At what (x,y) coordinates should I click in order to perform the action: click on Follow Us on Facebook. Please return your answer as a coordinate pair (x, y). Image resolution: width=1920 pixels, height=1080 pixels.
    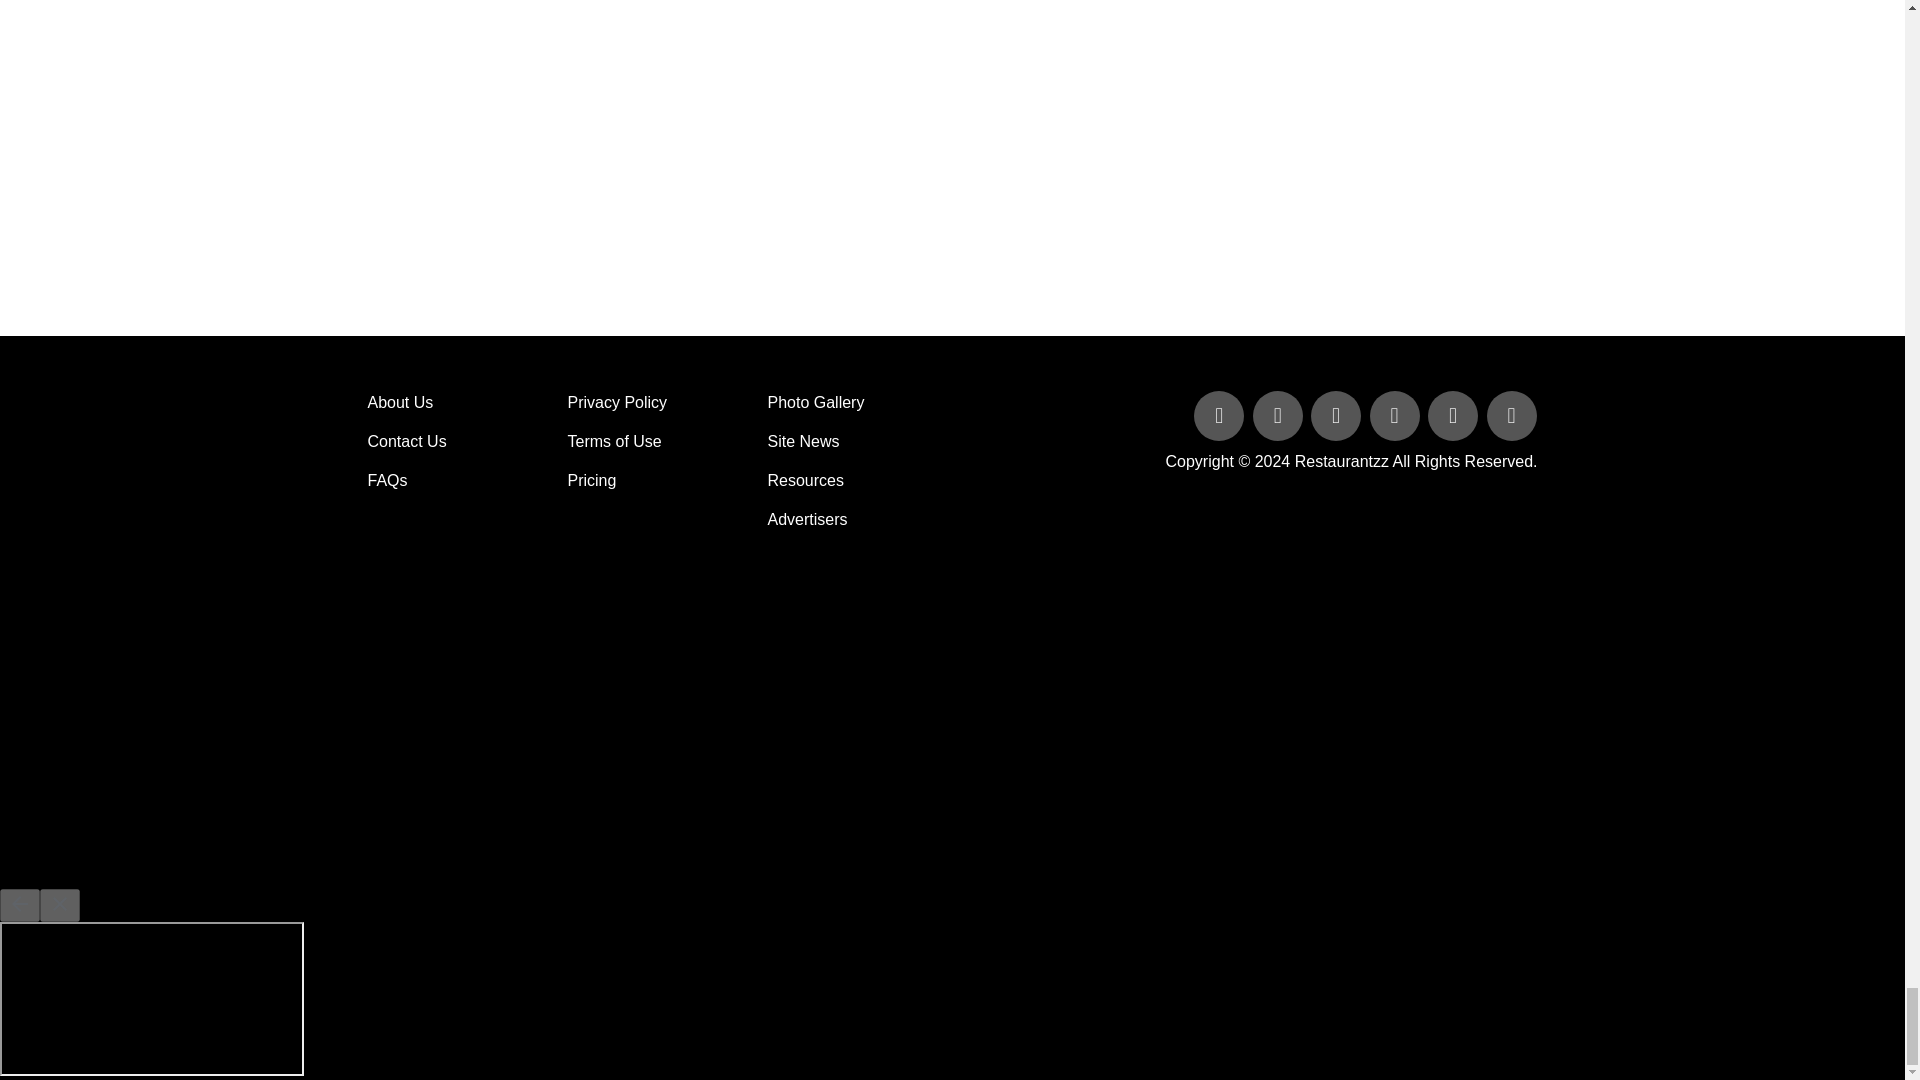
    Looking at the image, I should click on (1220, 417).